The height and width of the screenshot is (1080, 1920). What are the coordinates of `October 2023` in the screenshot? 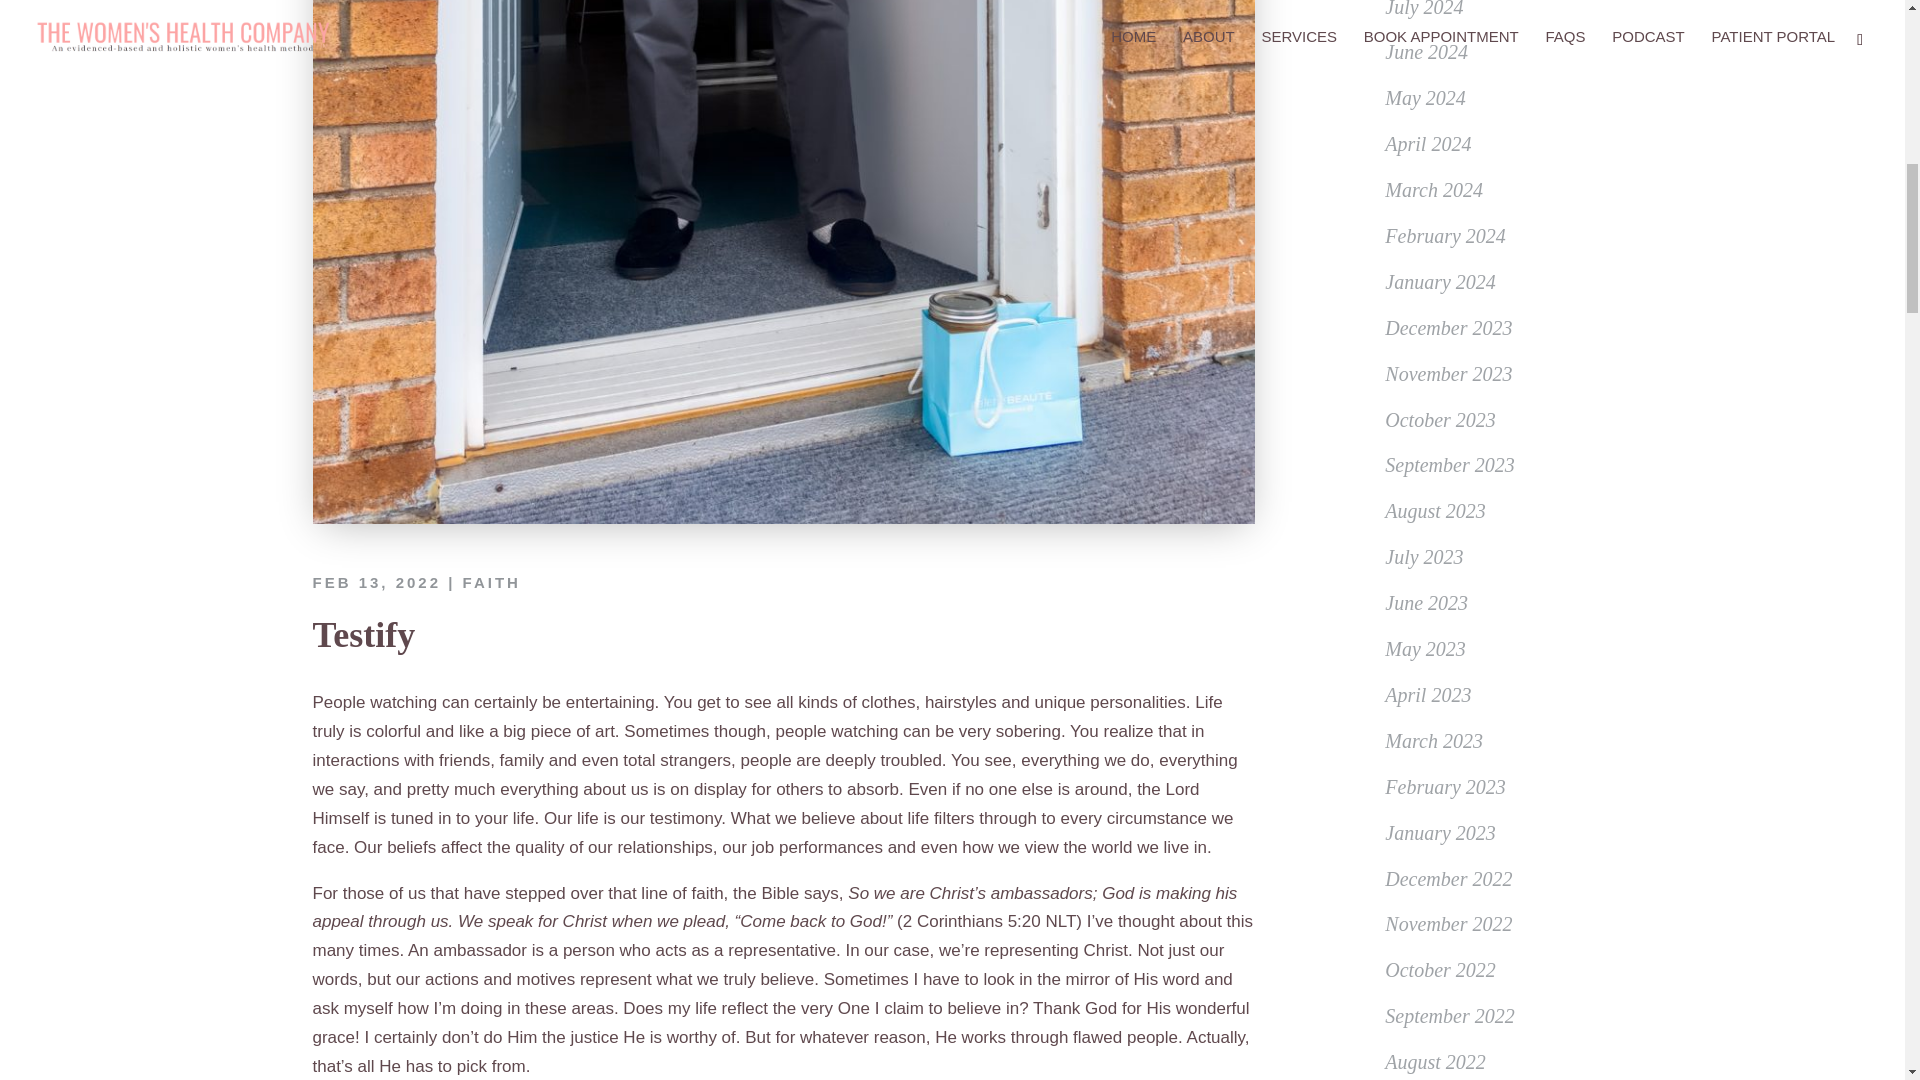 It's located at (1440, 420).